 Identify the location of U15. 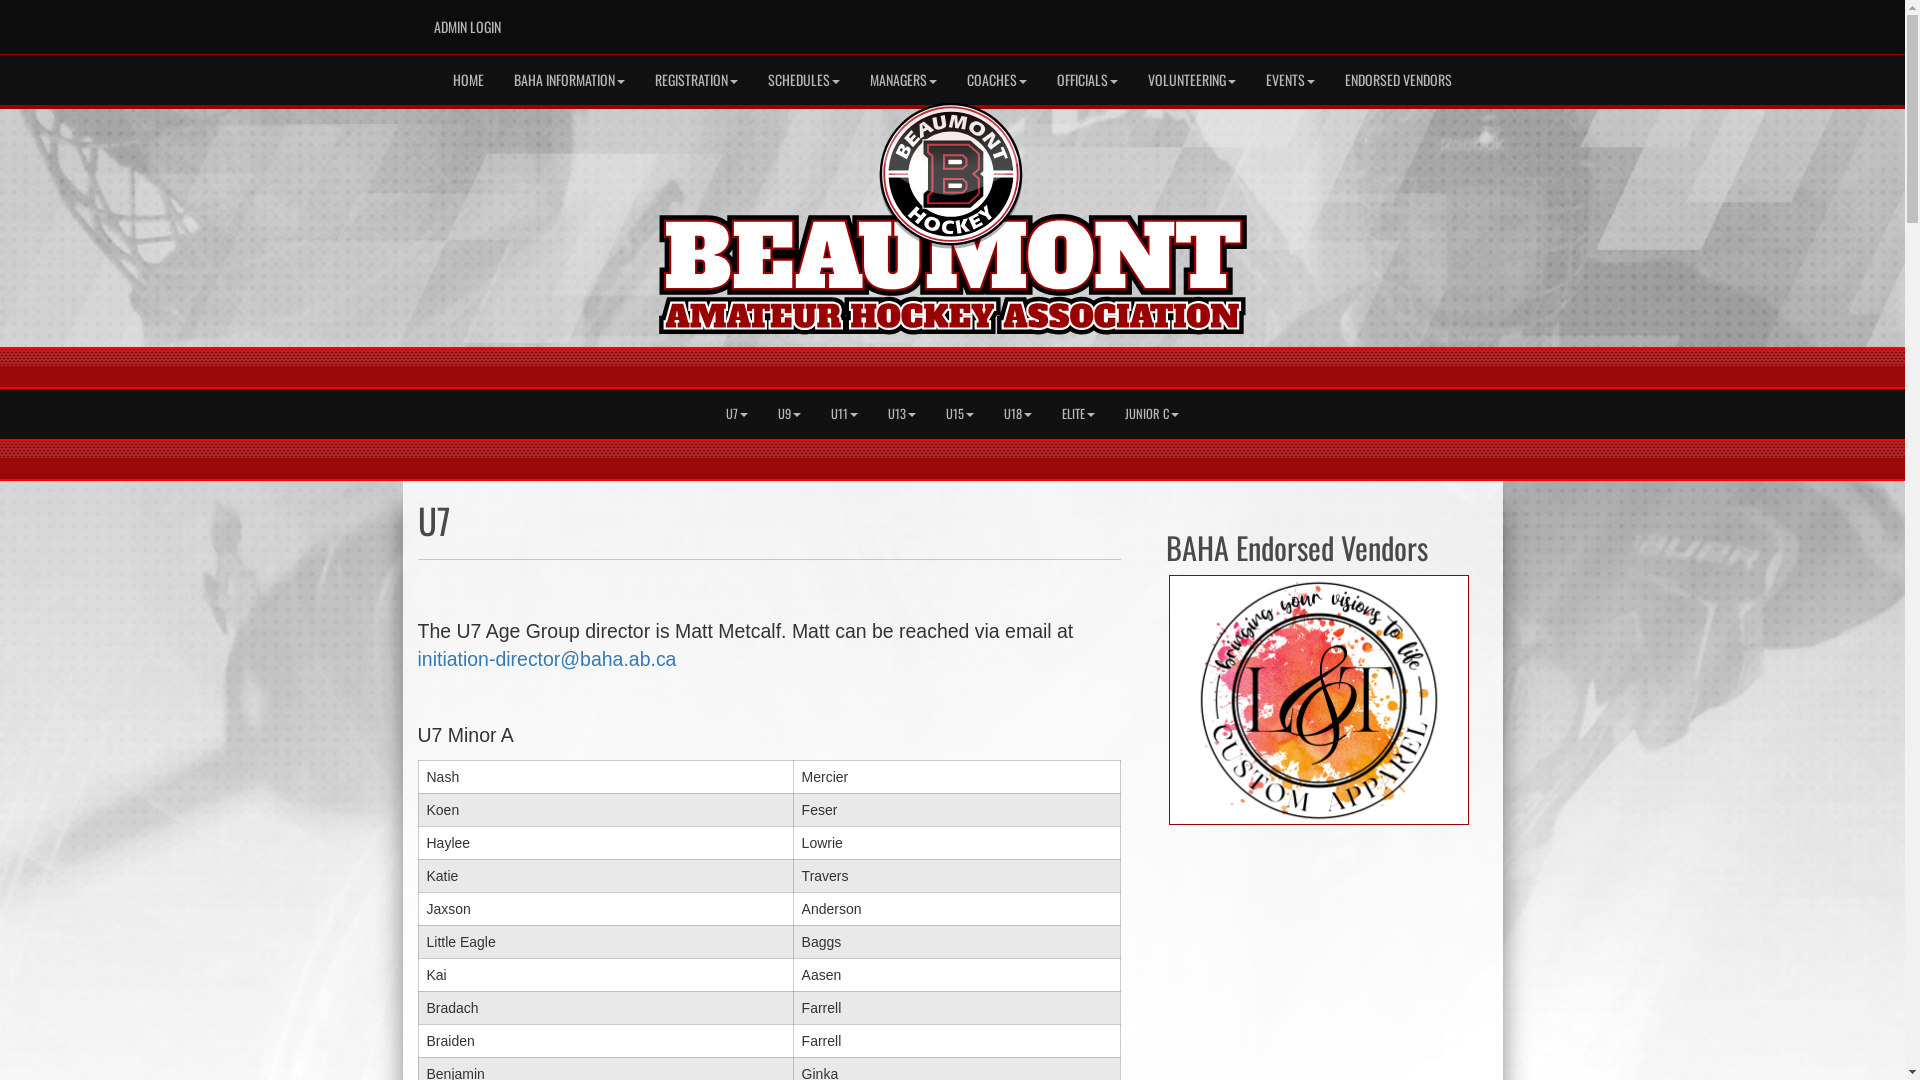
(960, 414).